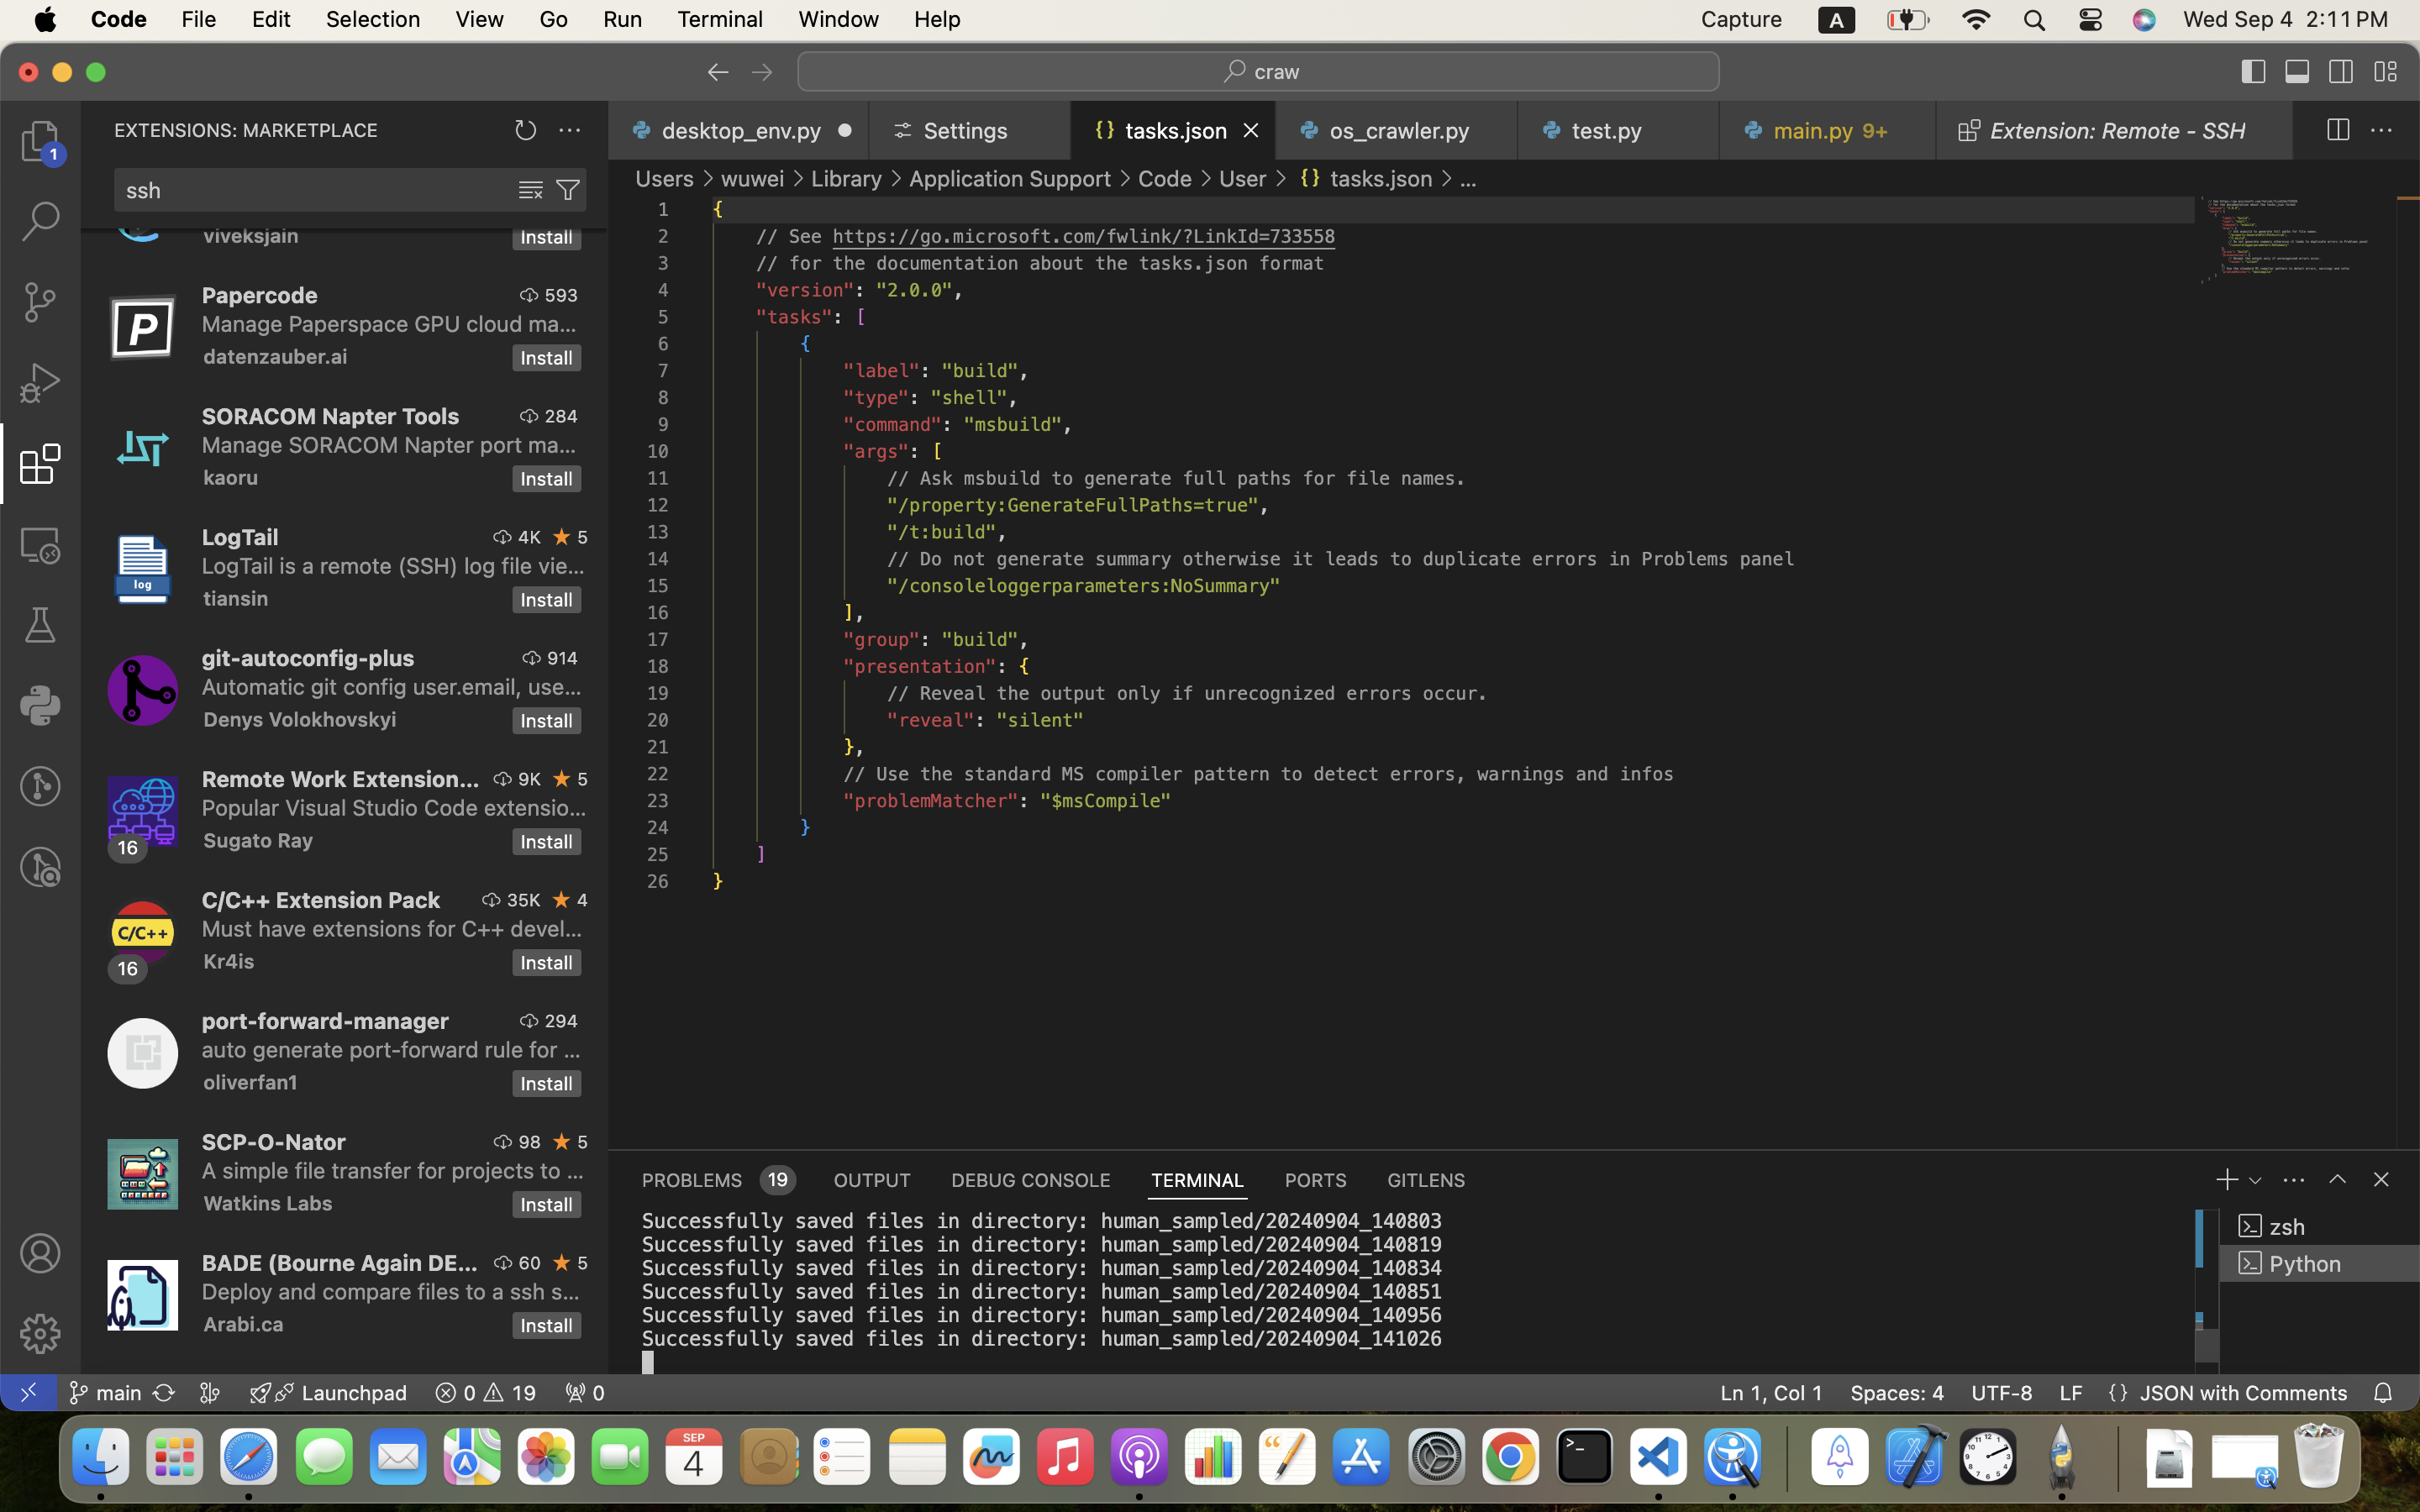 This screenshot has width=2420, height=1512. Describe the element at coordinates (390, 323) in the screenshot. I see `Manage Paperspace GPU cloud machines directly from VS Code. Open with just one click a remote VS Code session, streamlining your machine learning & data science process and increasing productivity.` at that location.